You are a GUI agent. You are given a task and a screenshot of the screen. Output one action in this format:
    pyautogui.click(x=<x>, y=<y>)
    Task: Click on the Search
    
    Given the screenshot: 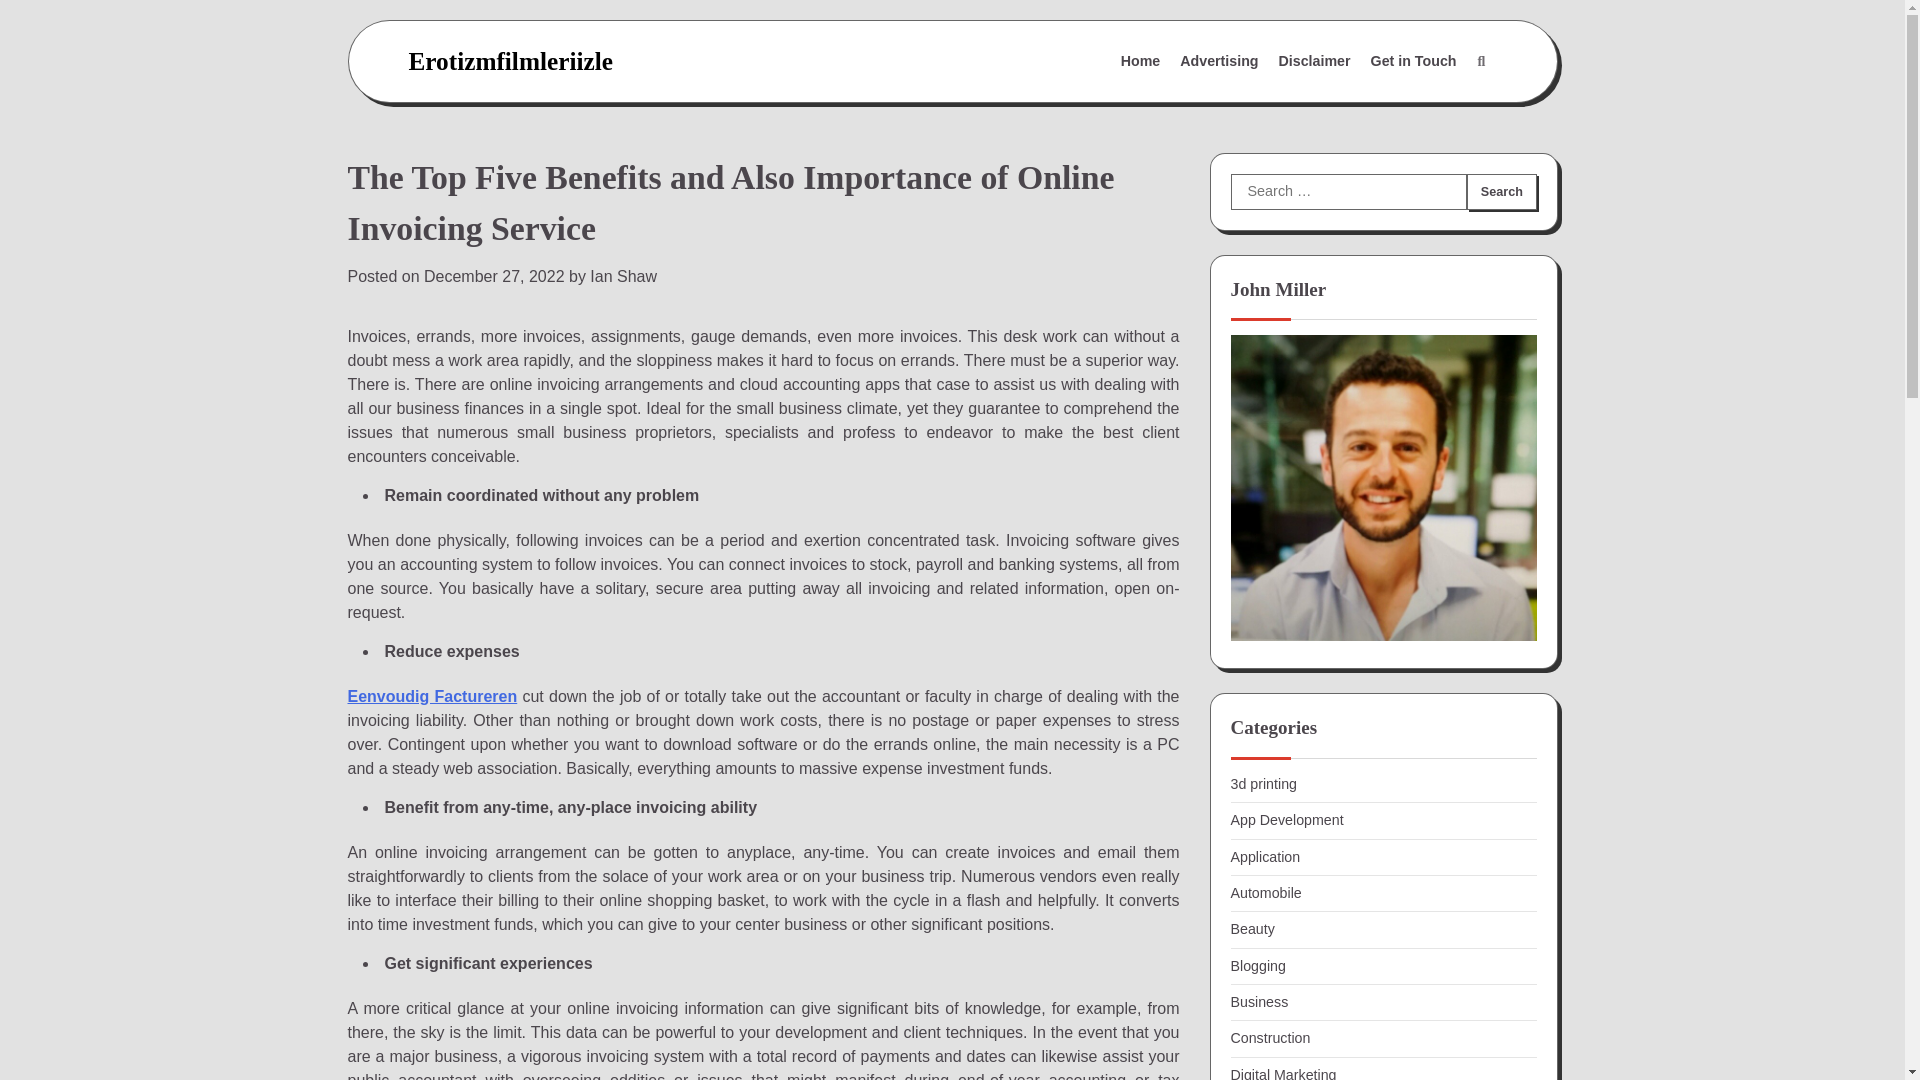 What is the action you would take?
    pyautogui.click(x=1501, y=191)
    